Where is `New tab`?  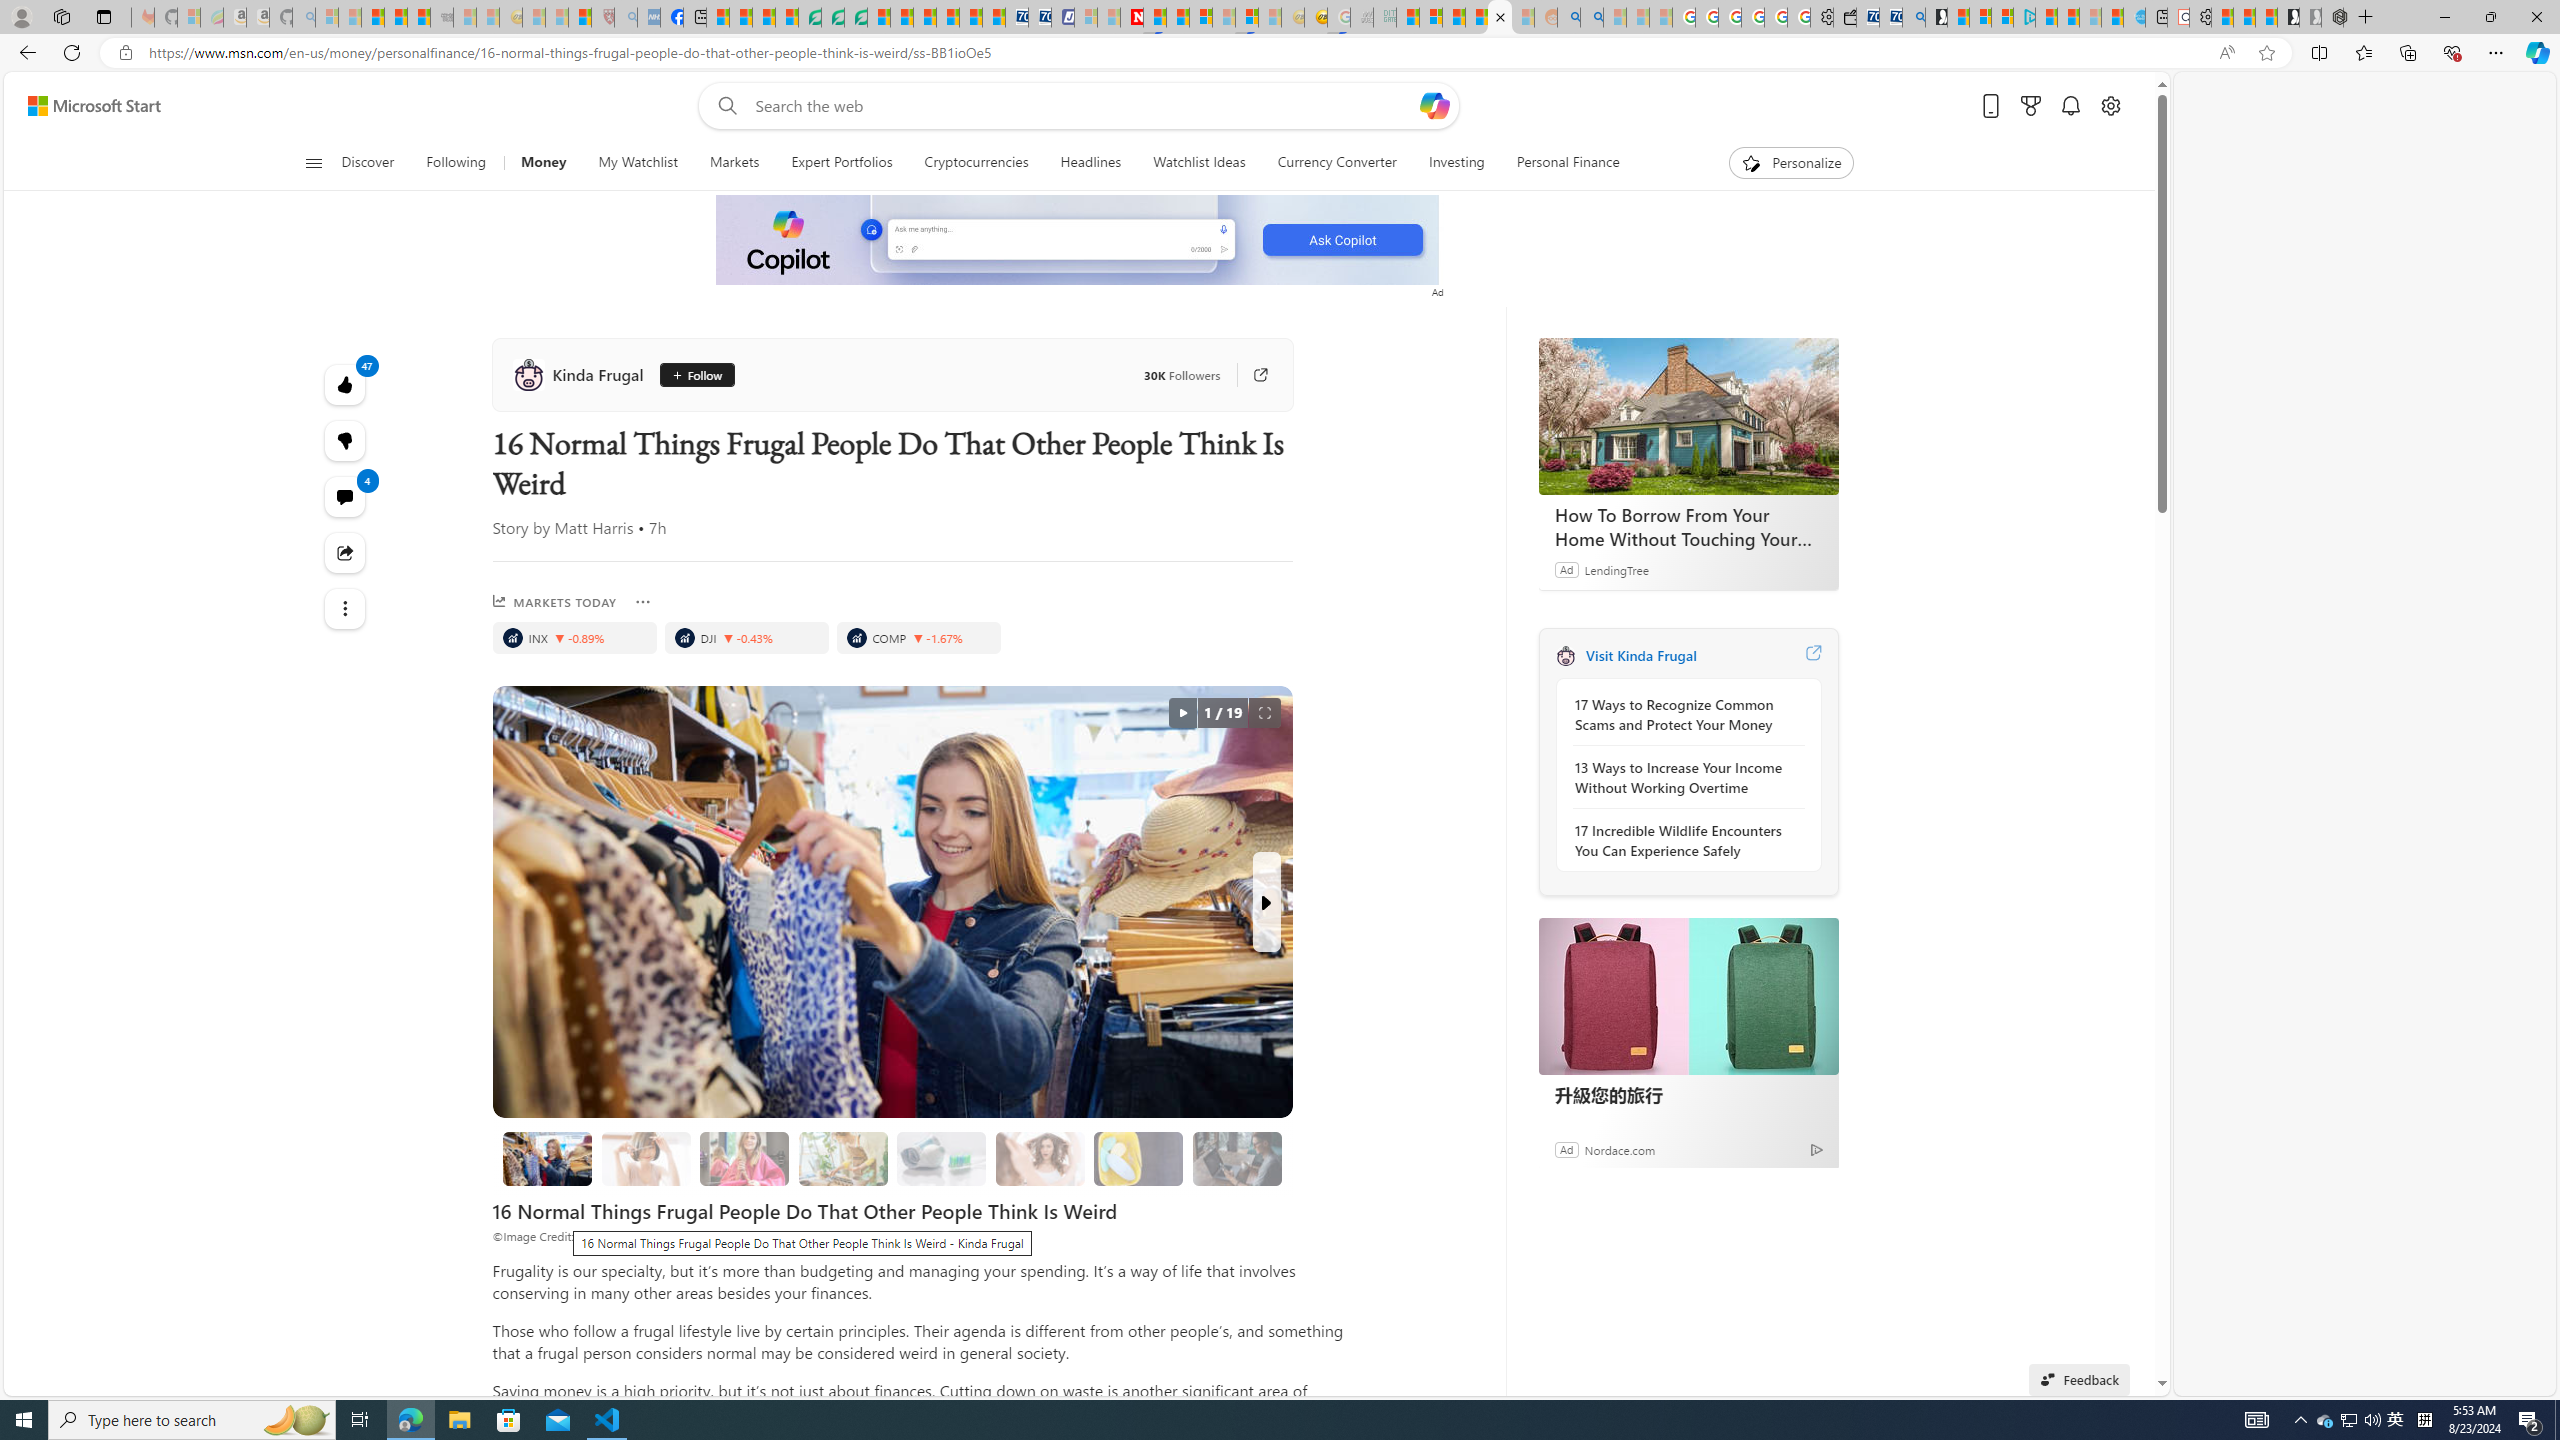
New tab is located at coordinates (2156, 17).